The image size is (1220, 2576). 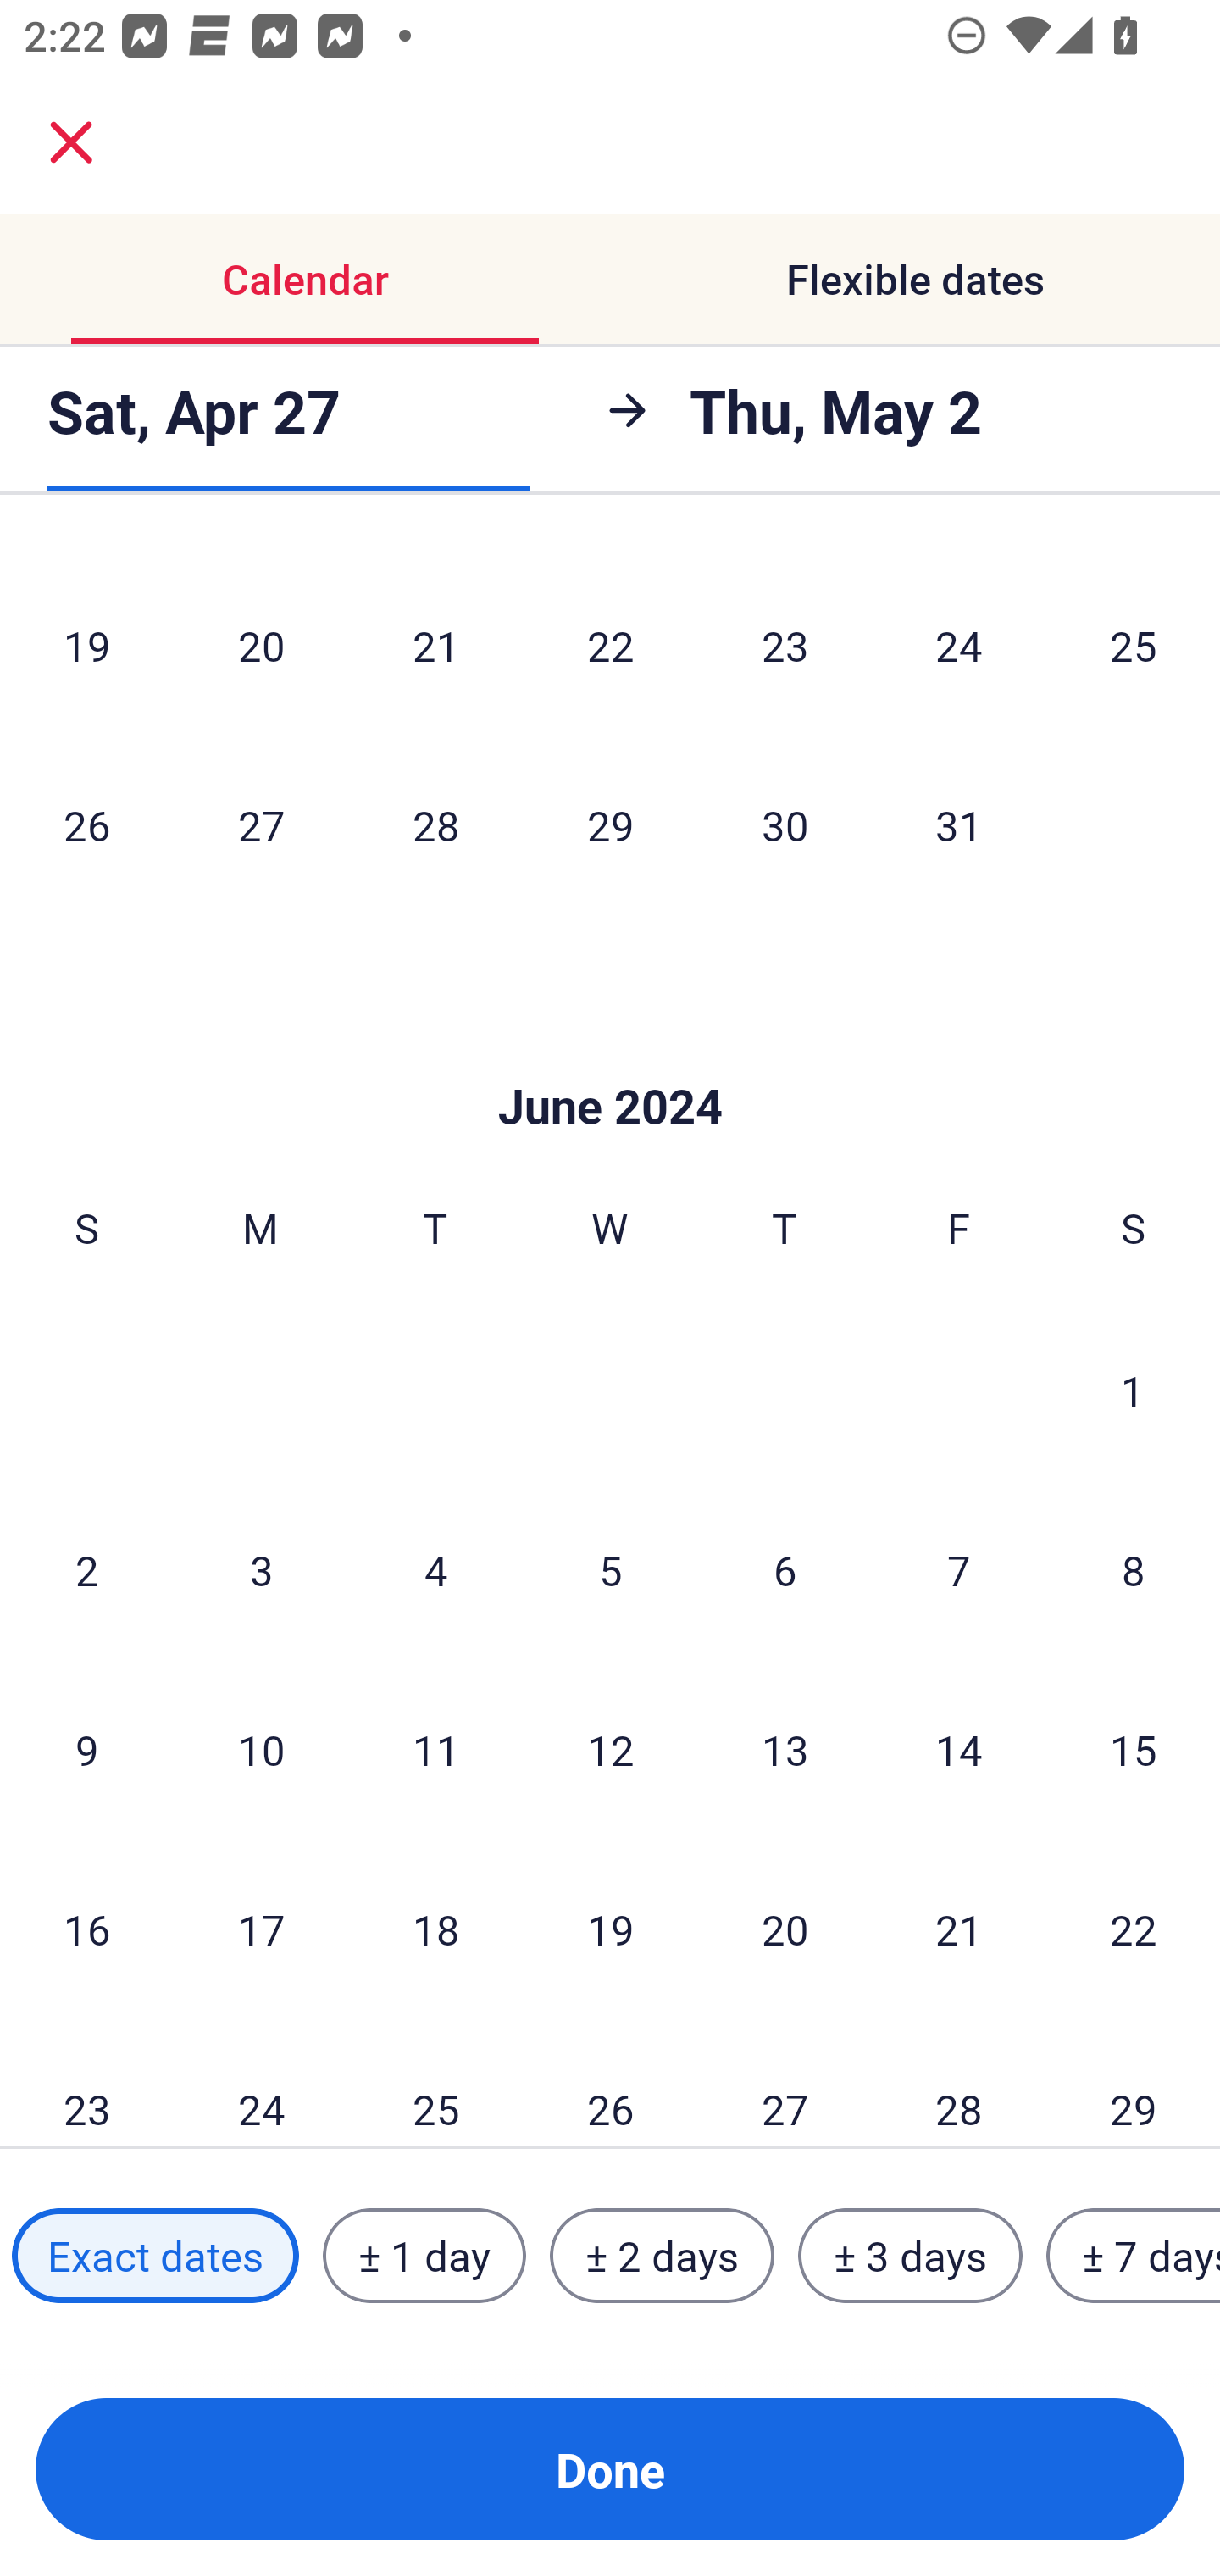 I want to click on 29 Wednesday, May 29, 2024, so click(x=610, y=825).